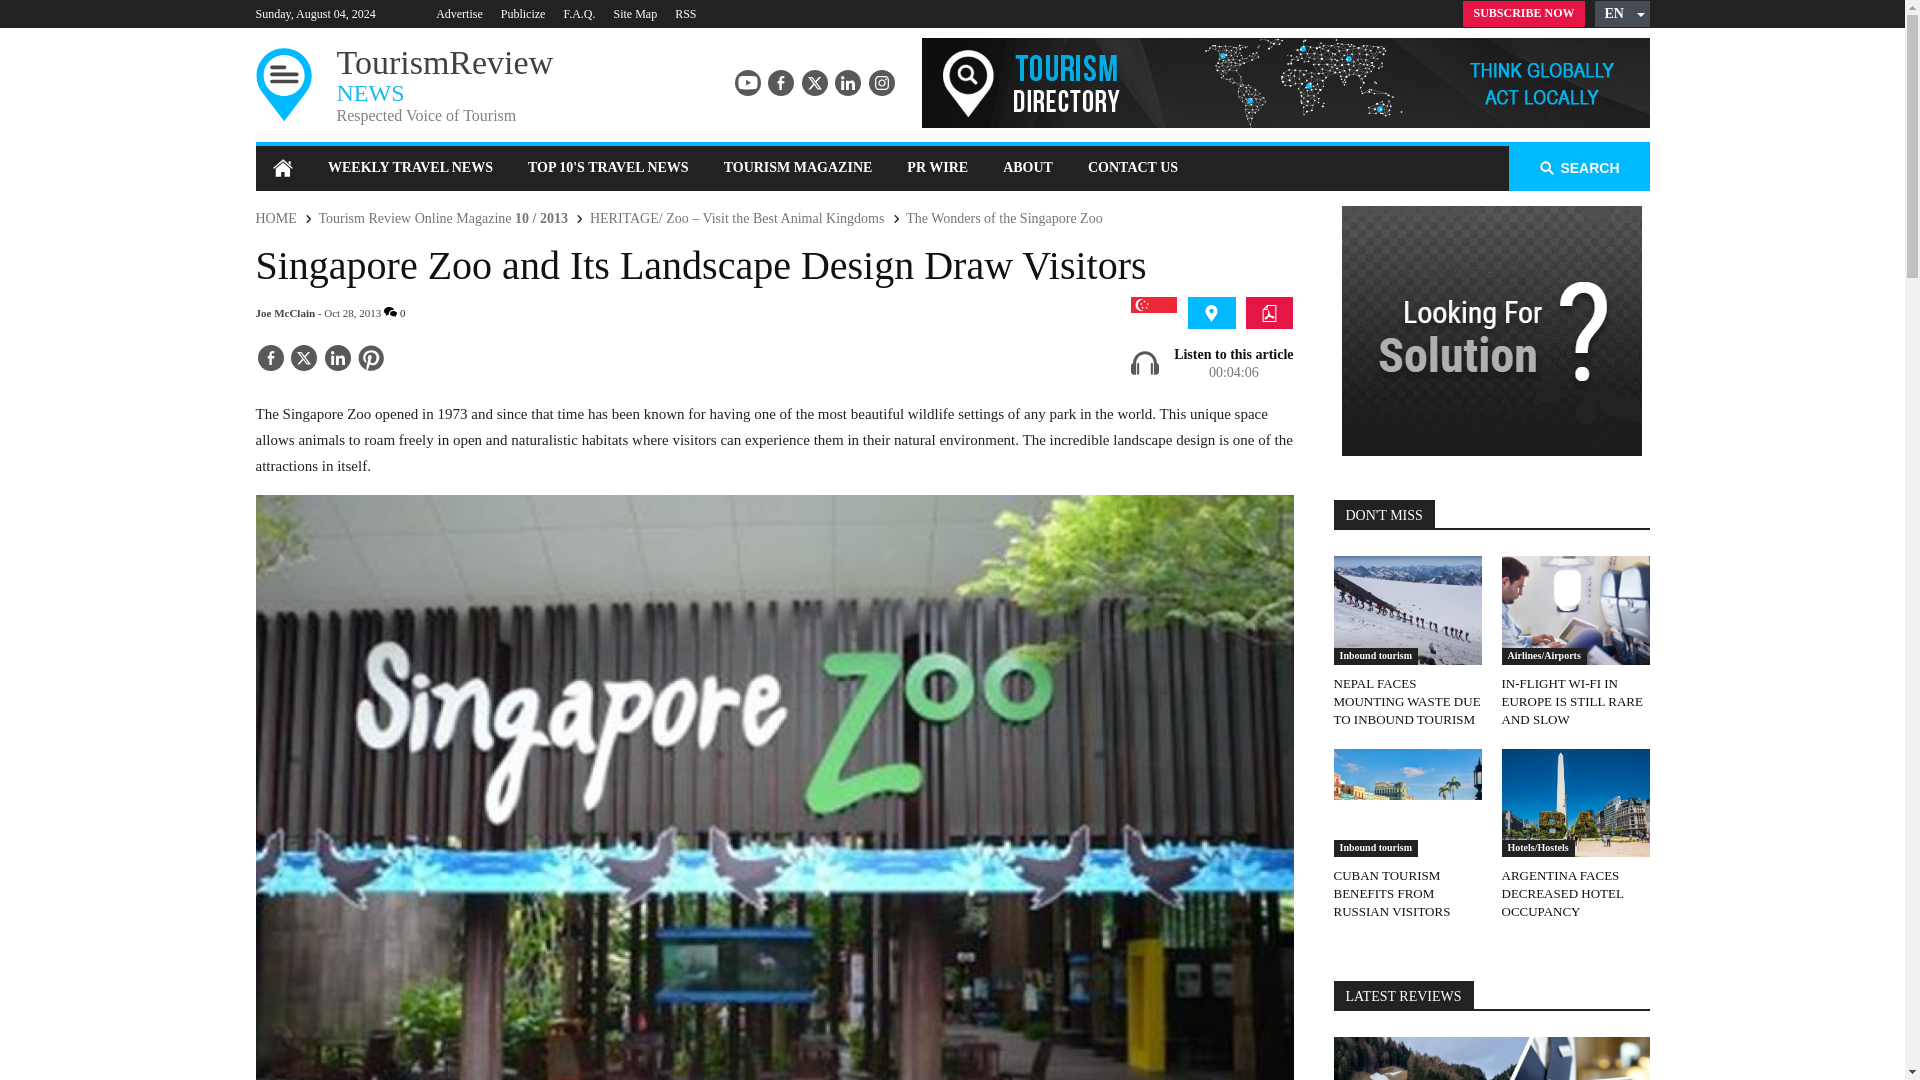 The image size is (1920, 1080). What do you see at coordinates (362, 86) in the screenshot?
I see `HOME` at bounding box center [362, 86].